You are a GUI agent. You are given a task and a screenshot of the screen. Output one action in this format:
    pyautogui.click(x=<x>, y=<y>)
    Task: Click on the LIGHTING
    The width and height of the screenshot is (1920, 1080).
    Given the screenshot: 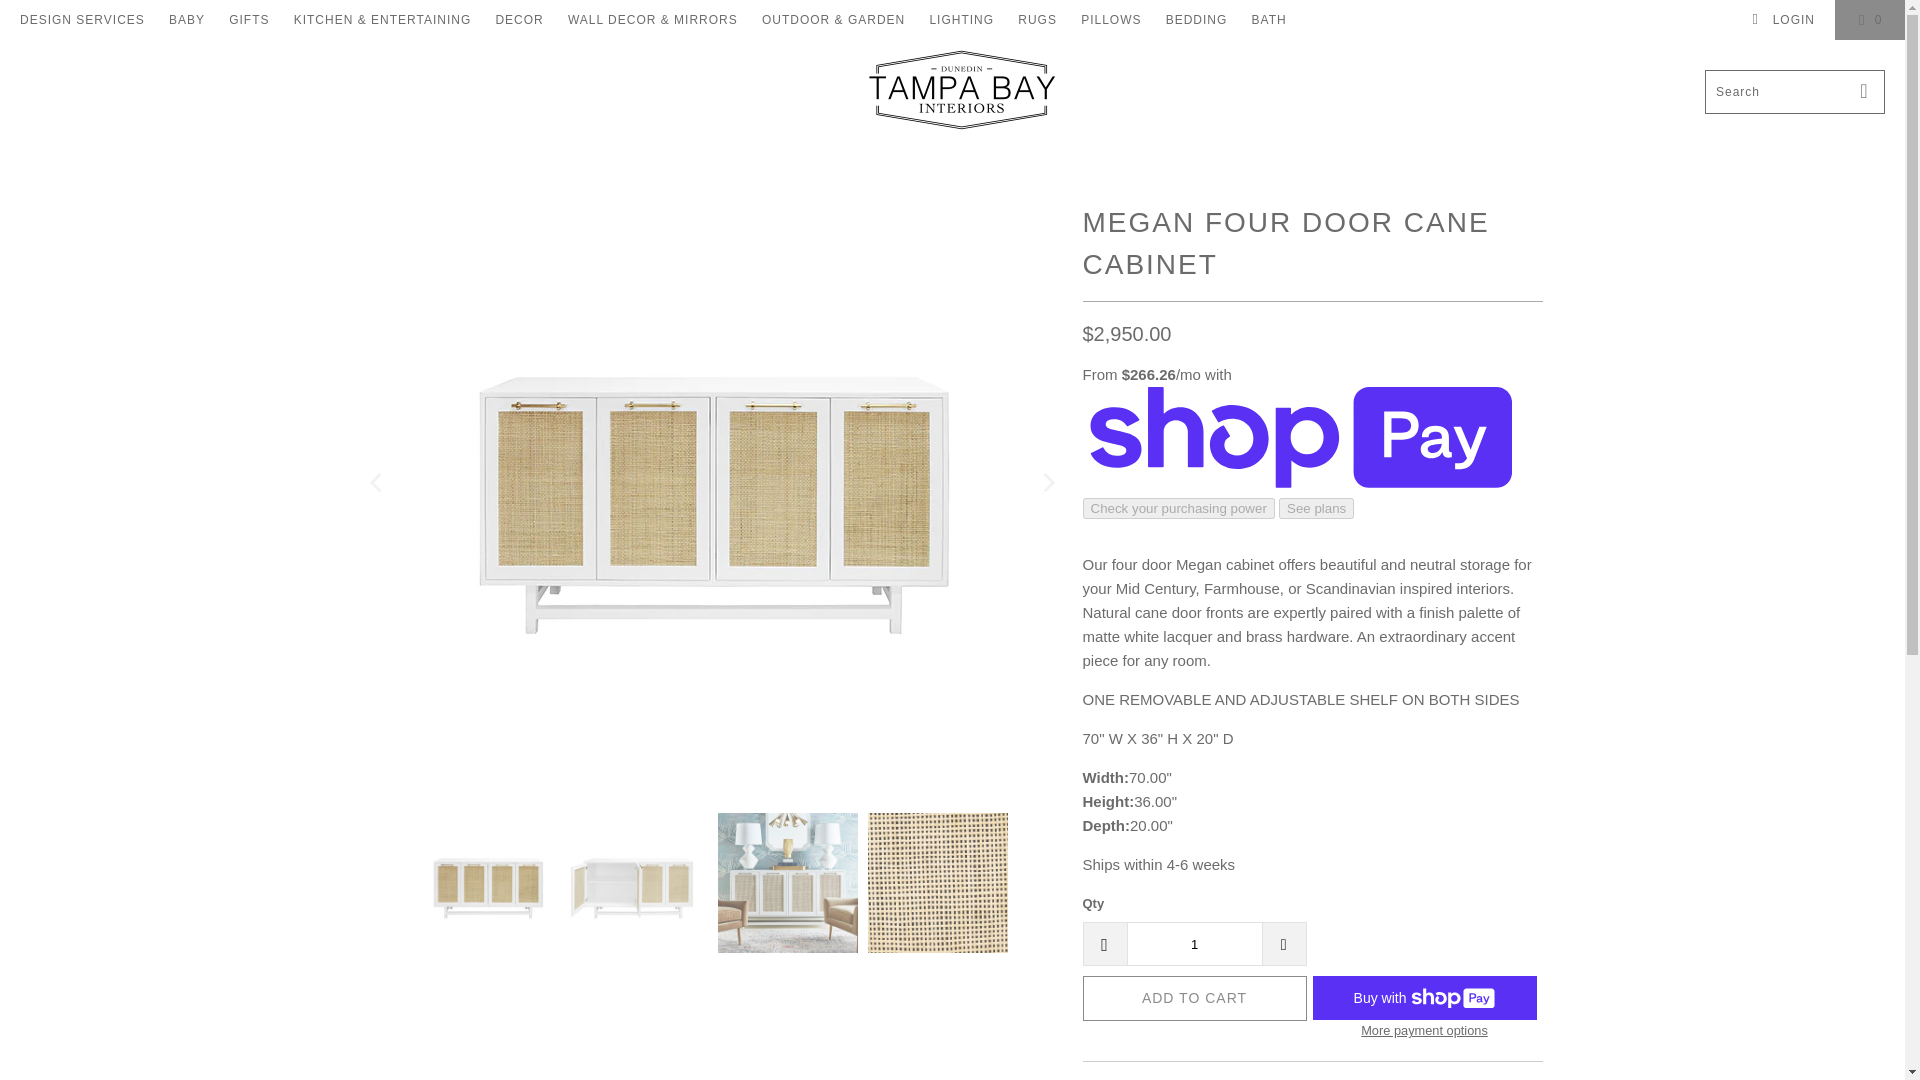 What is the action you would take?
    pyautogui.click(x=962, y=20)
    